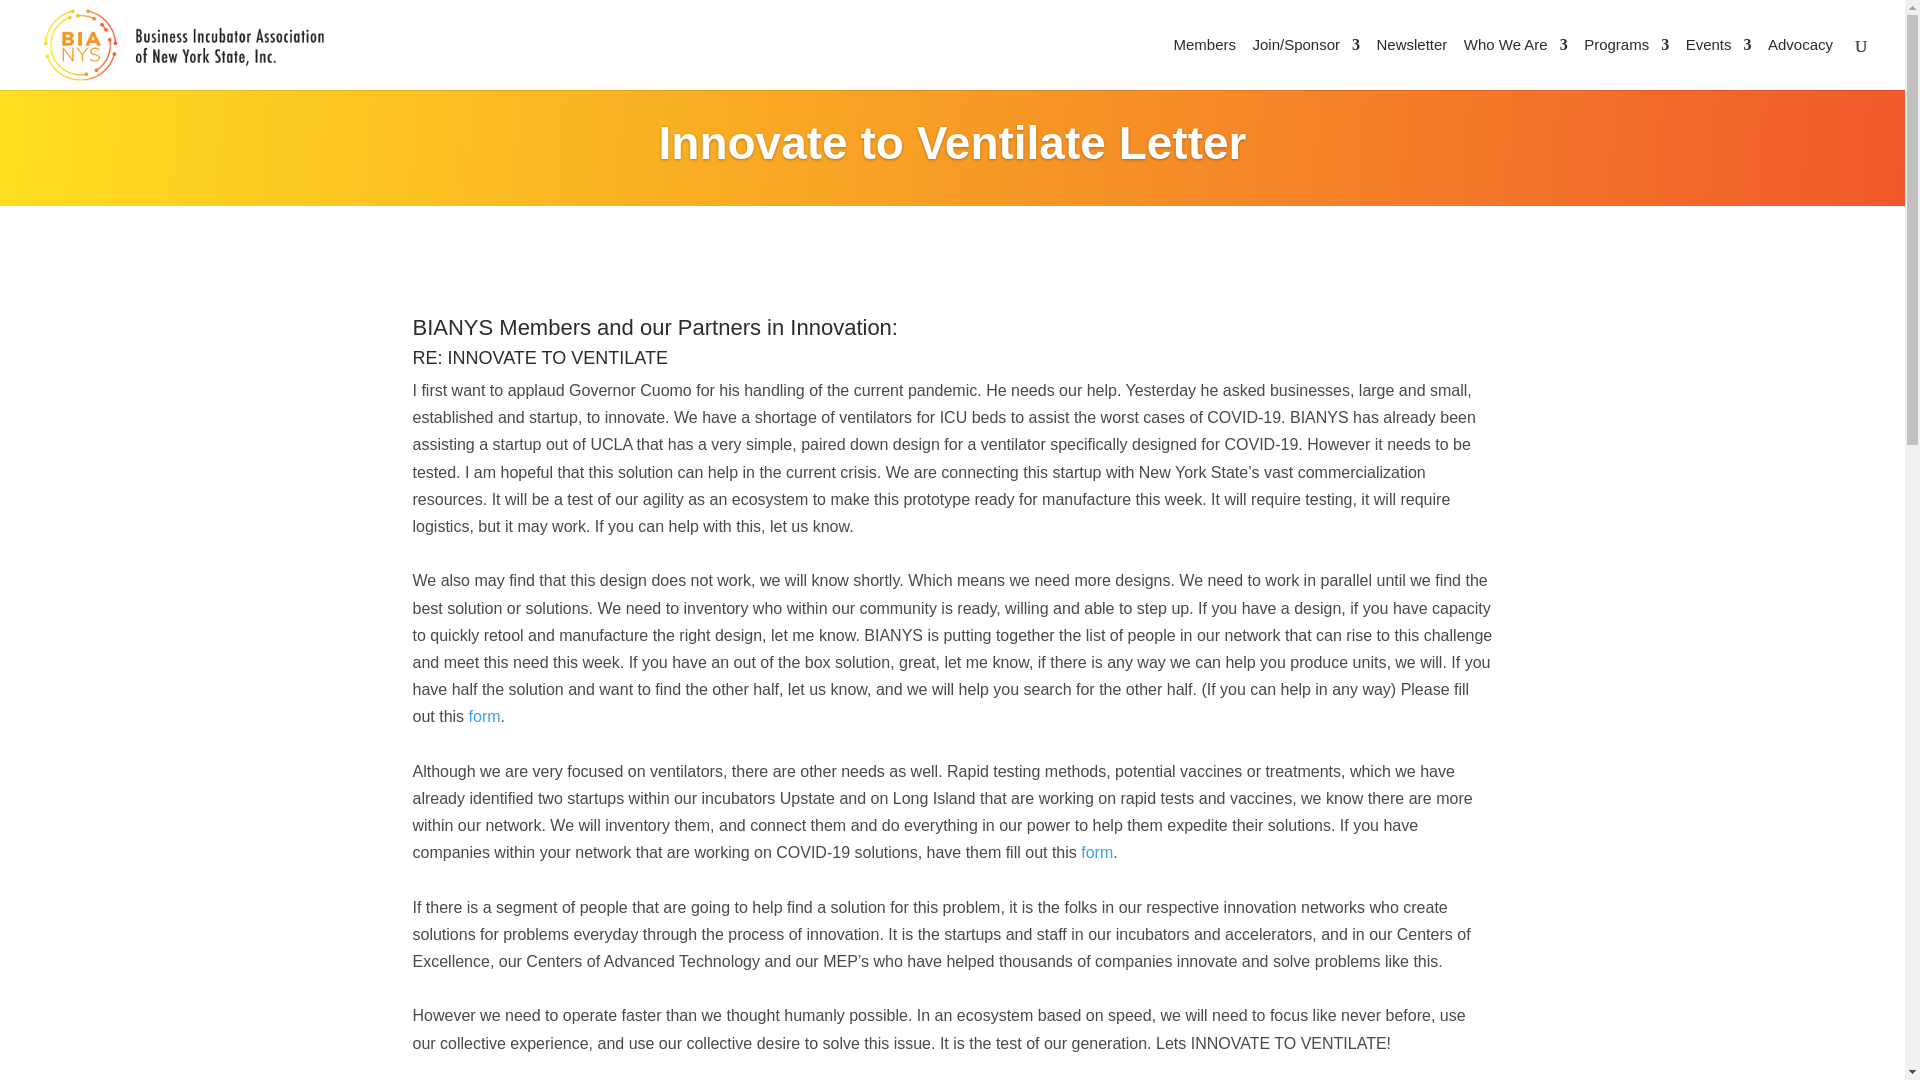 This screenshot has width=1920, height=1080. I want to click on form, so click(484, 716).